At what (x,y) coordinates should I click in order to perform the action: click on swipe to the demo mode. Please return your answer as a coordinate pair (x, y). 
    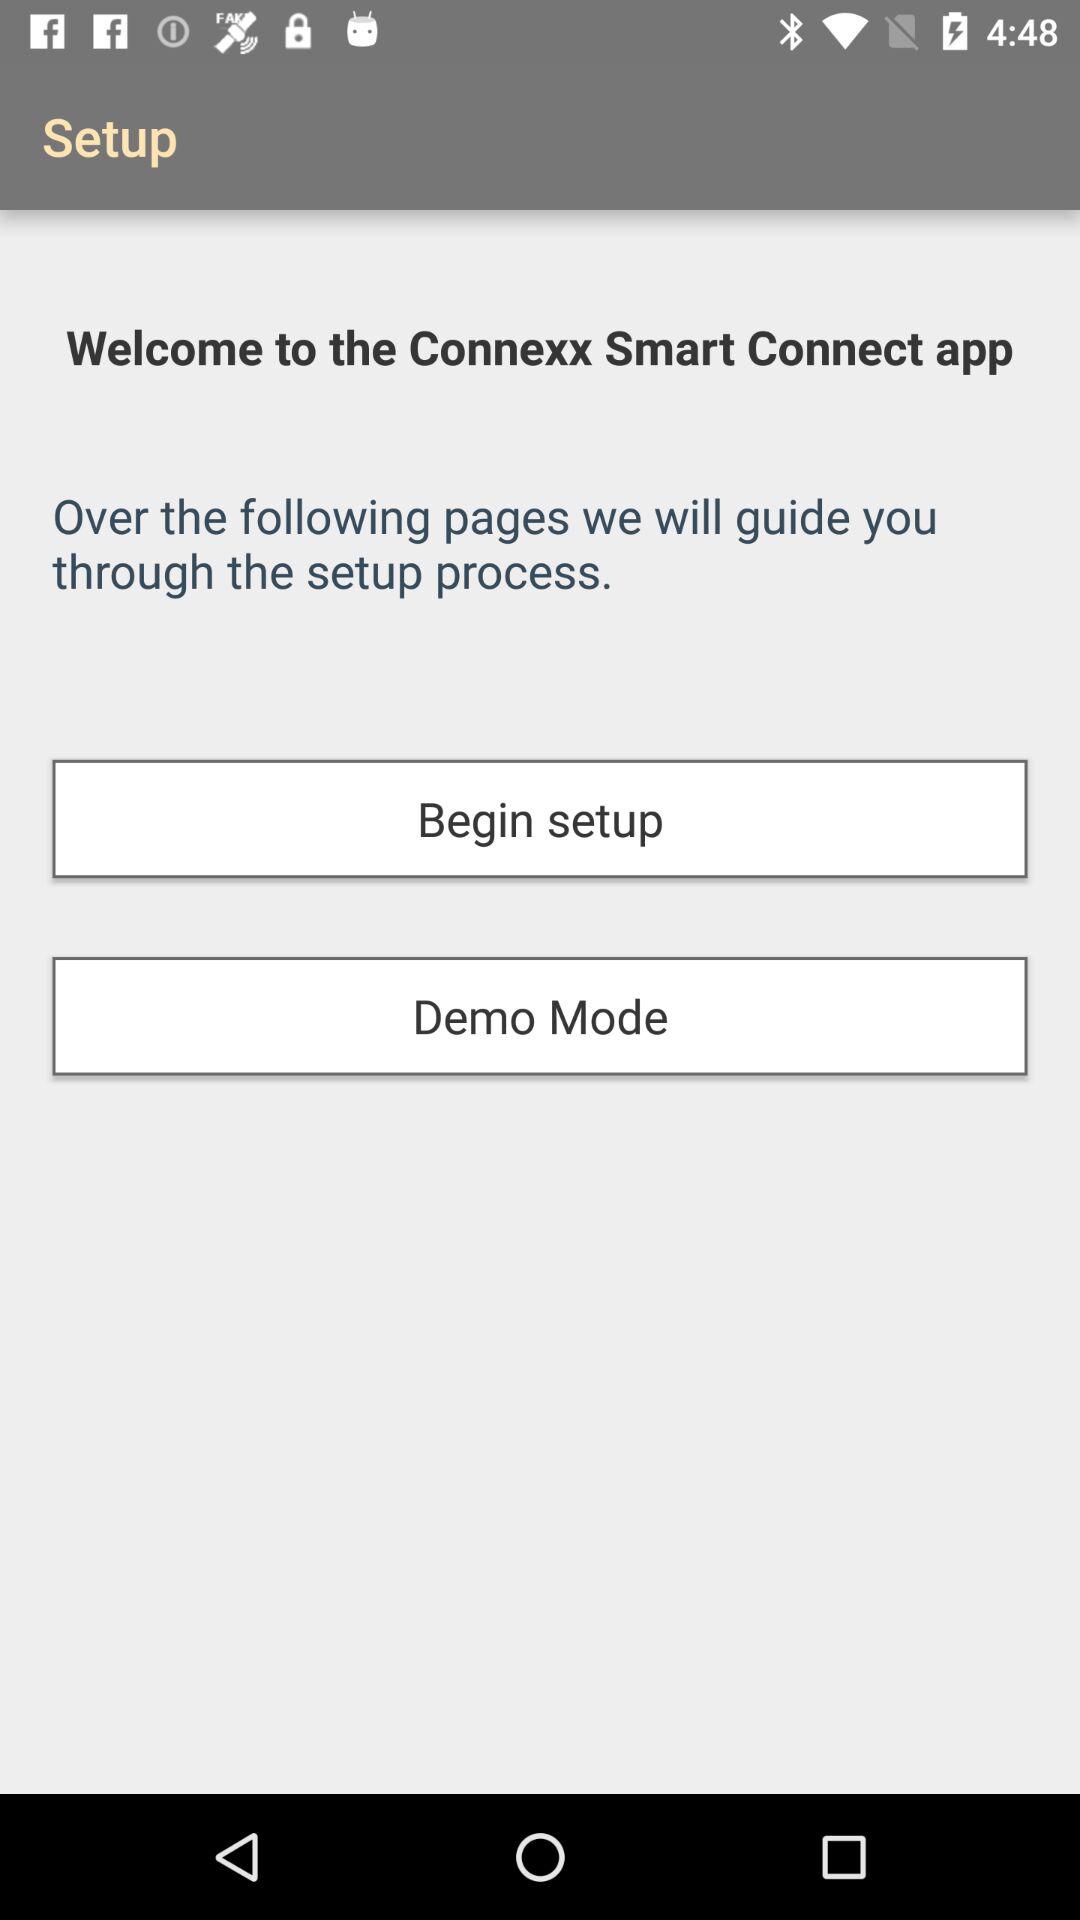
    Looking at the image, I should click on (540, 1016).